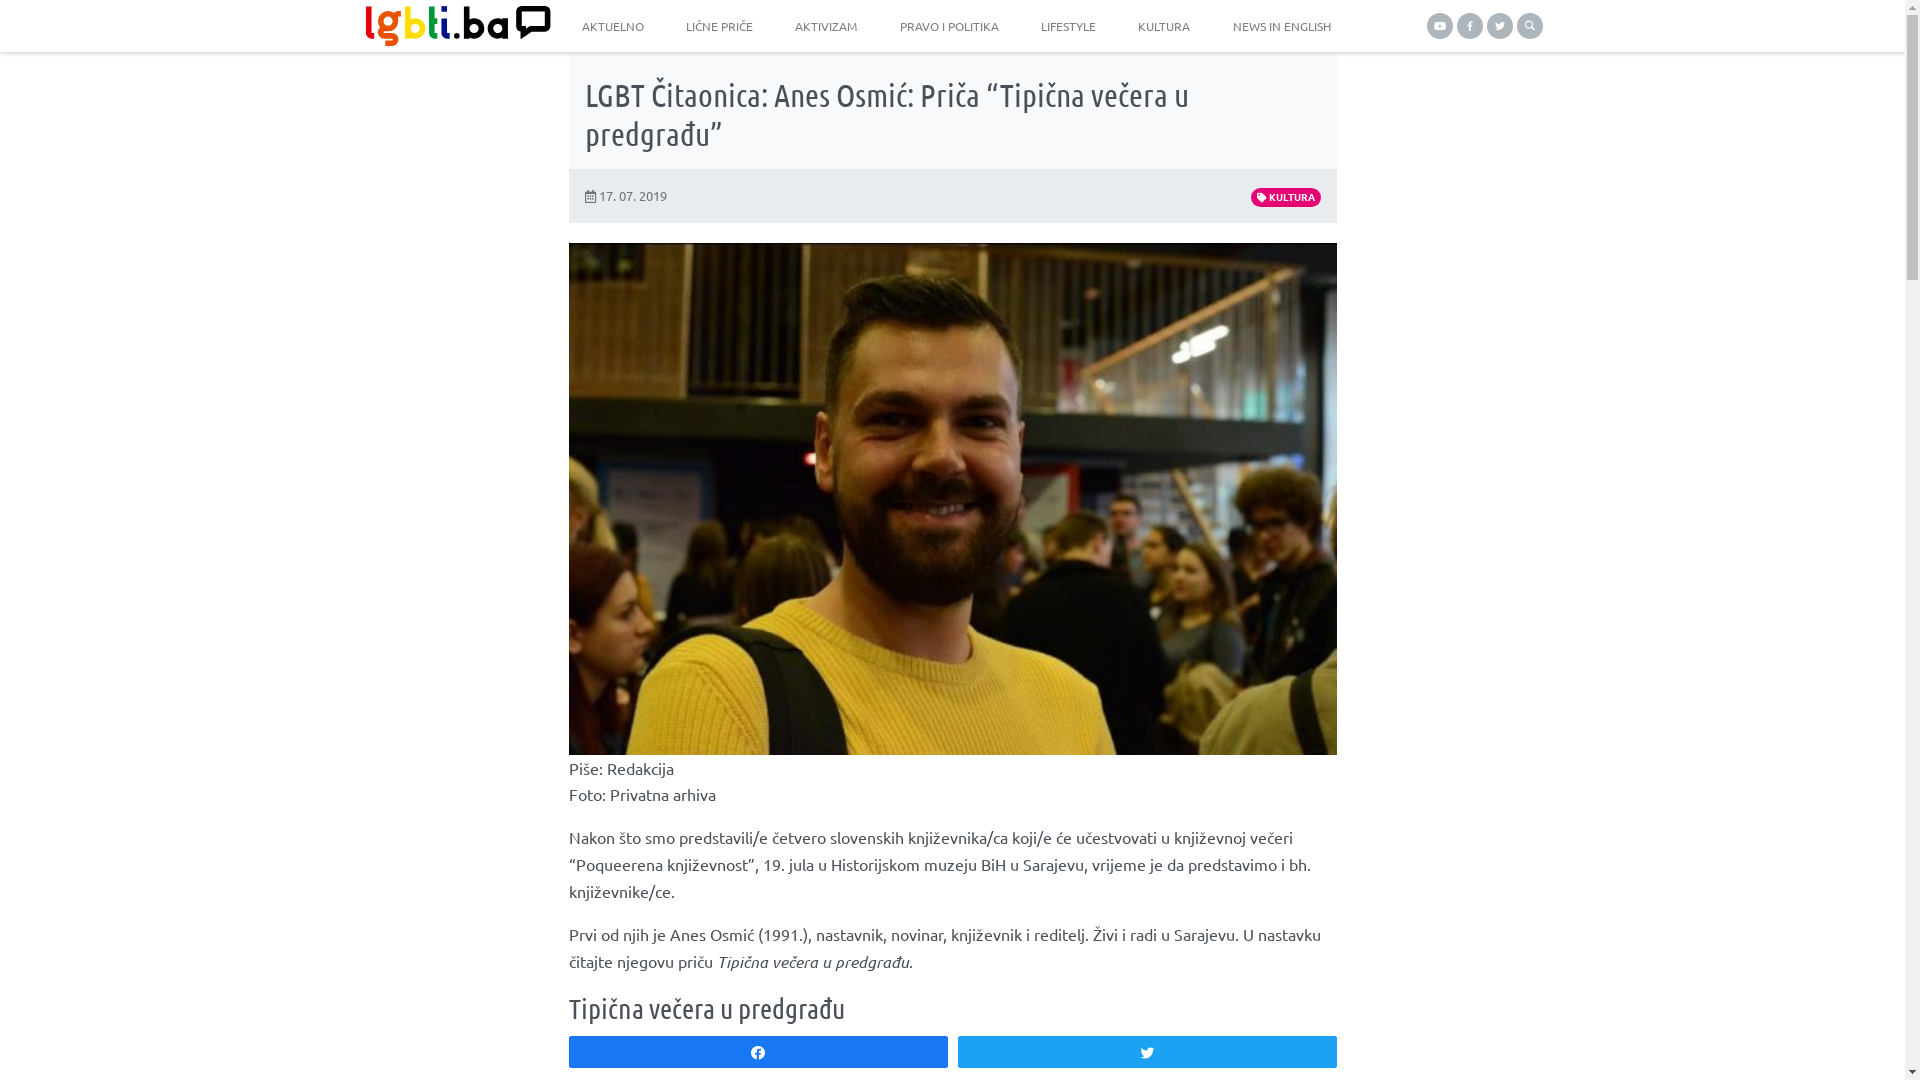 This screenshot has height=1080, width=1920. Describe the element at coordinates (1068, 26) in the screenshot. I see `LIFESTYLE` at that location.